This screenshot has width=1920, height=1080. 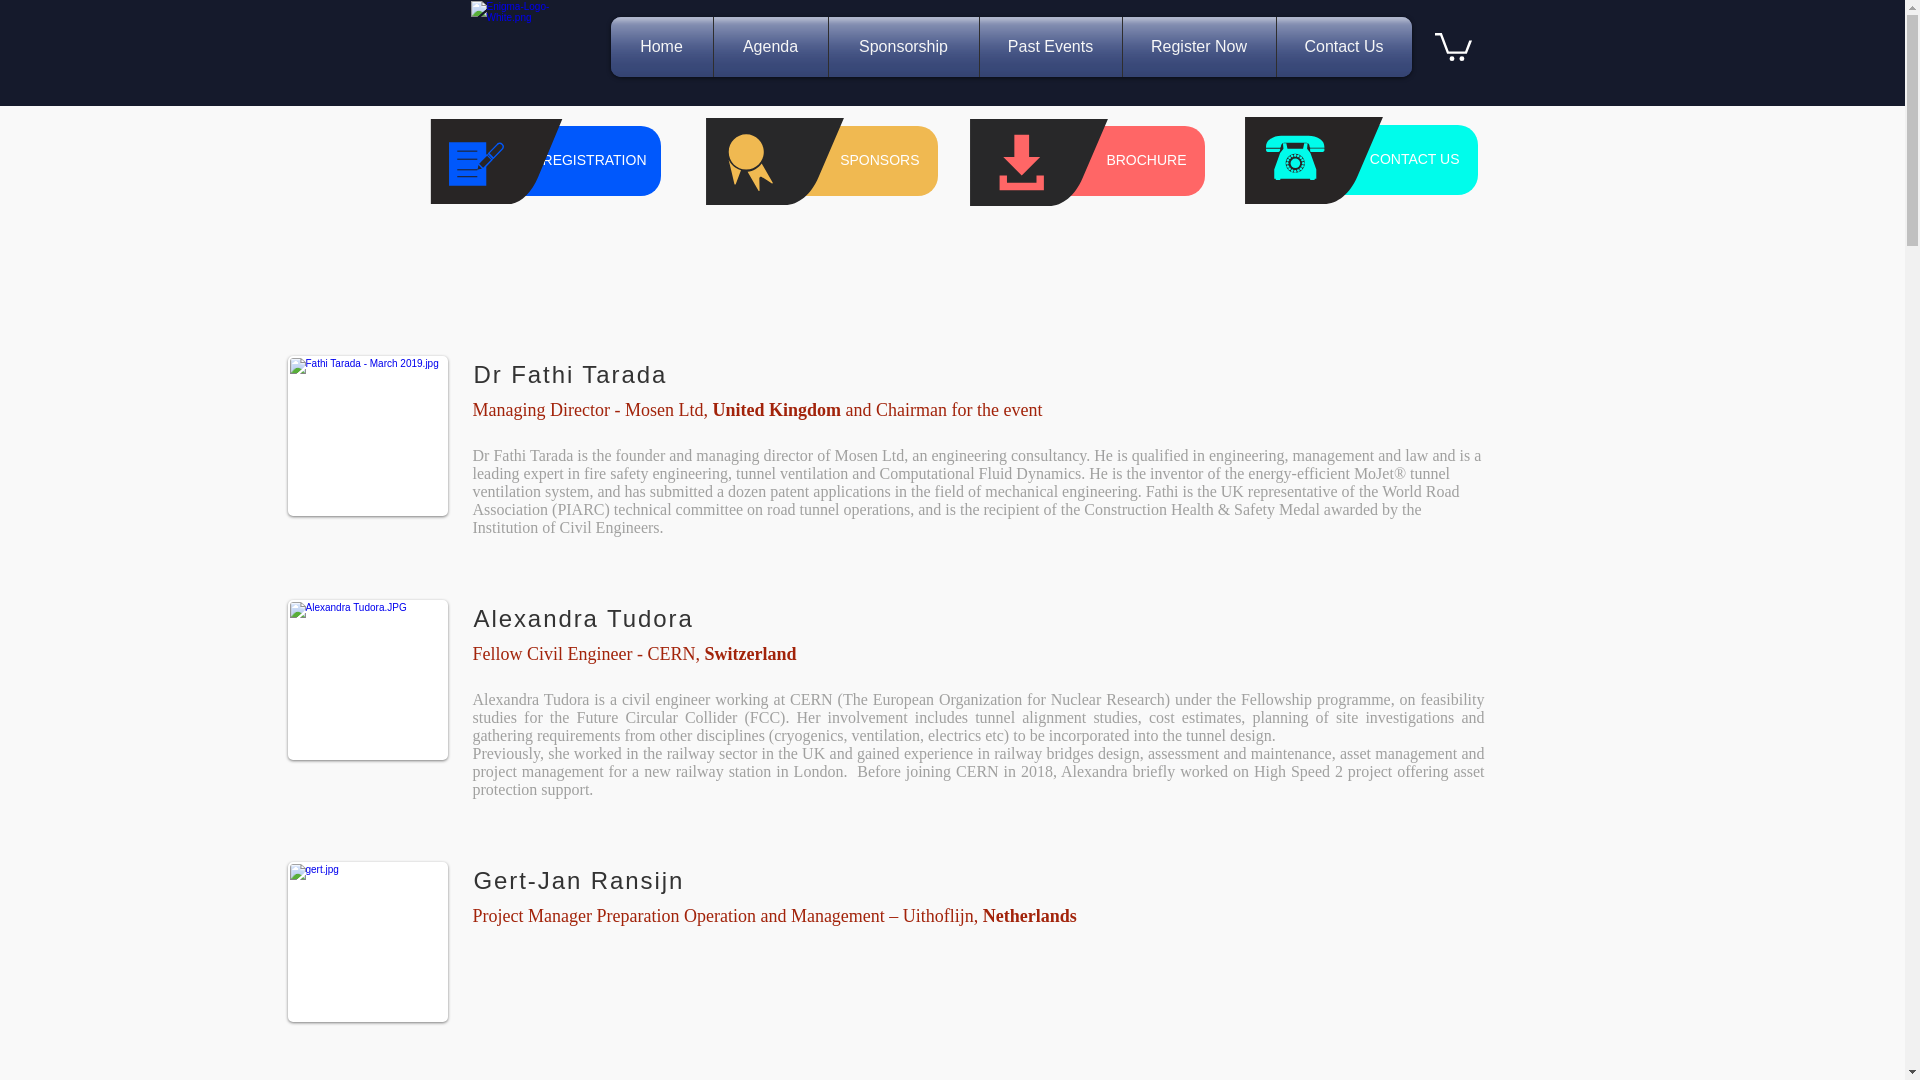 What do you see at coordinates (1050, 46) in the screenshot?
I see `Past Events` at bounding box center [1050, 46].